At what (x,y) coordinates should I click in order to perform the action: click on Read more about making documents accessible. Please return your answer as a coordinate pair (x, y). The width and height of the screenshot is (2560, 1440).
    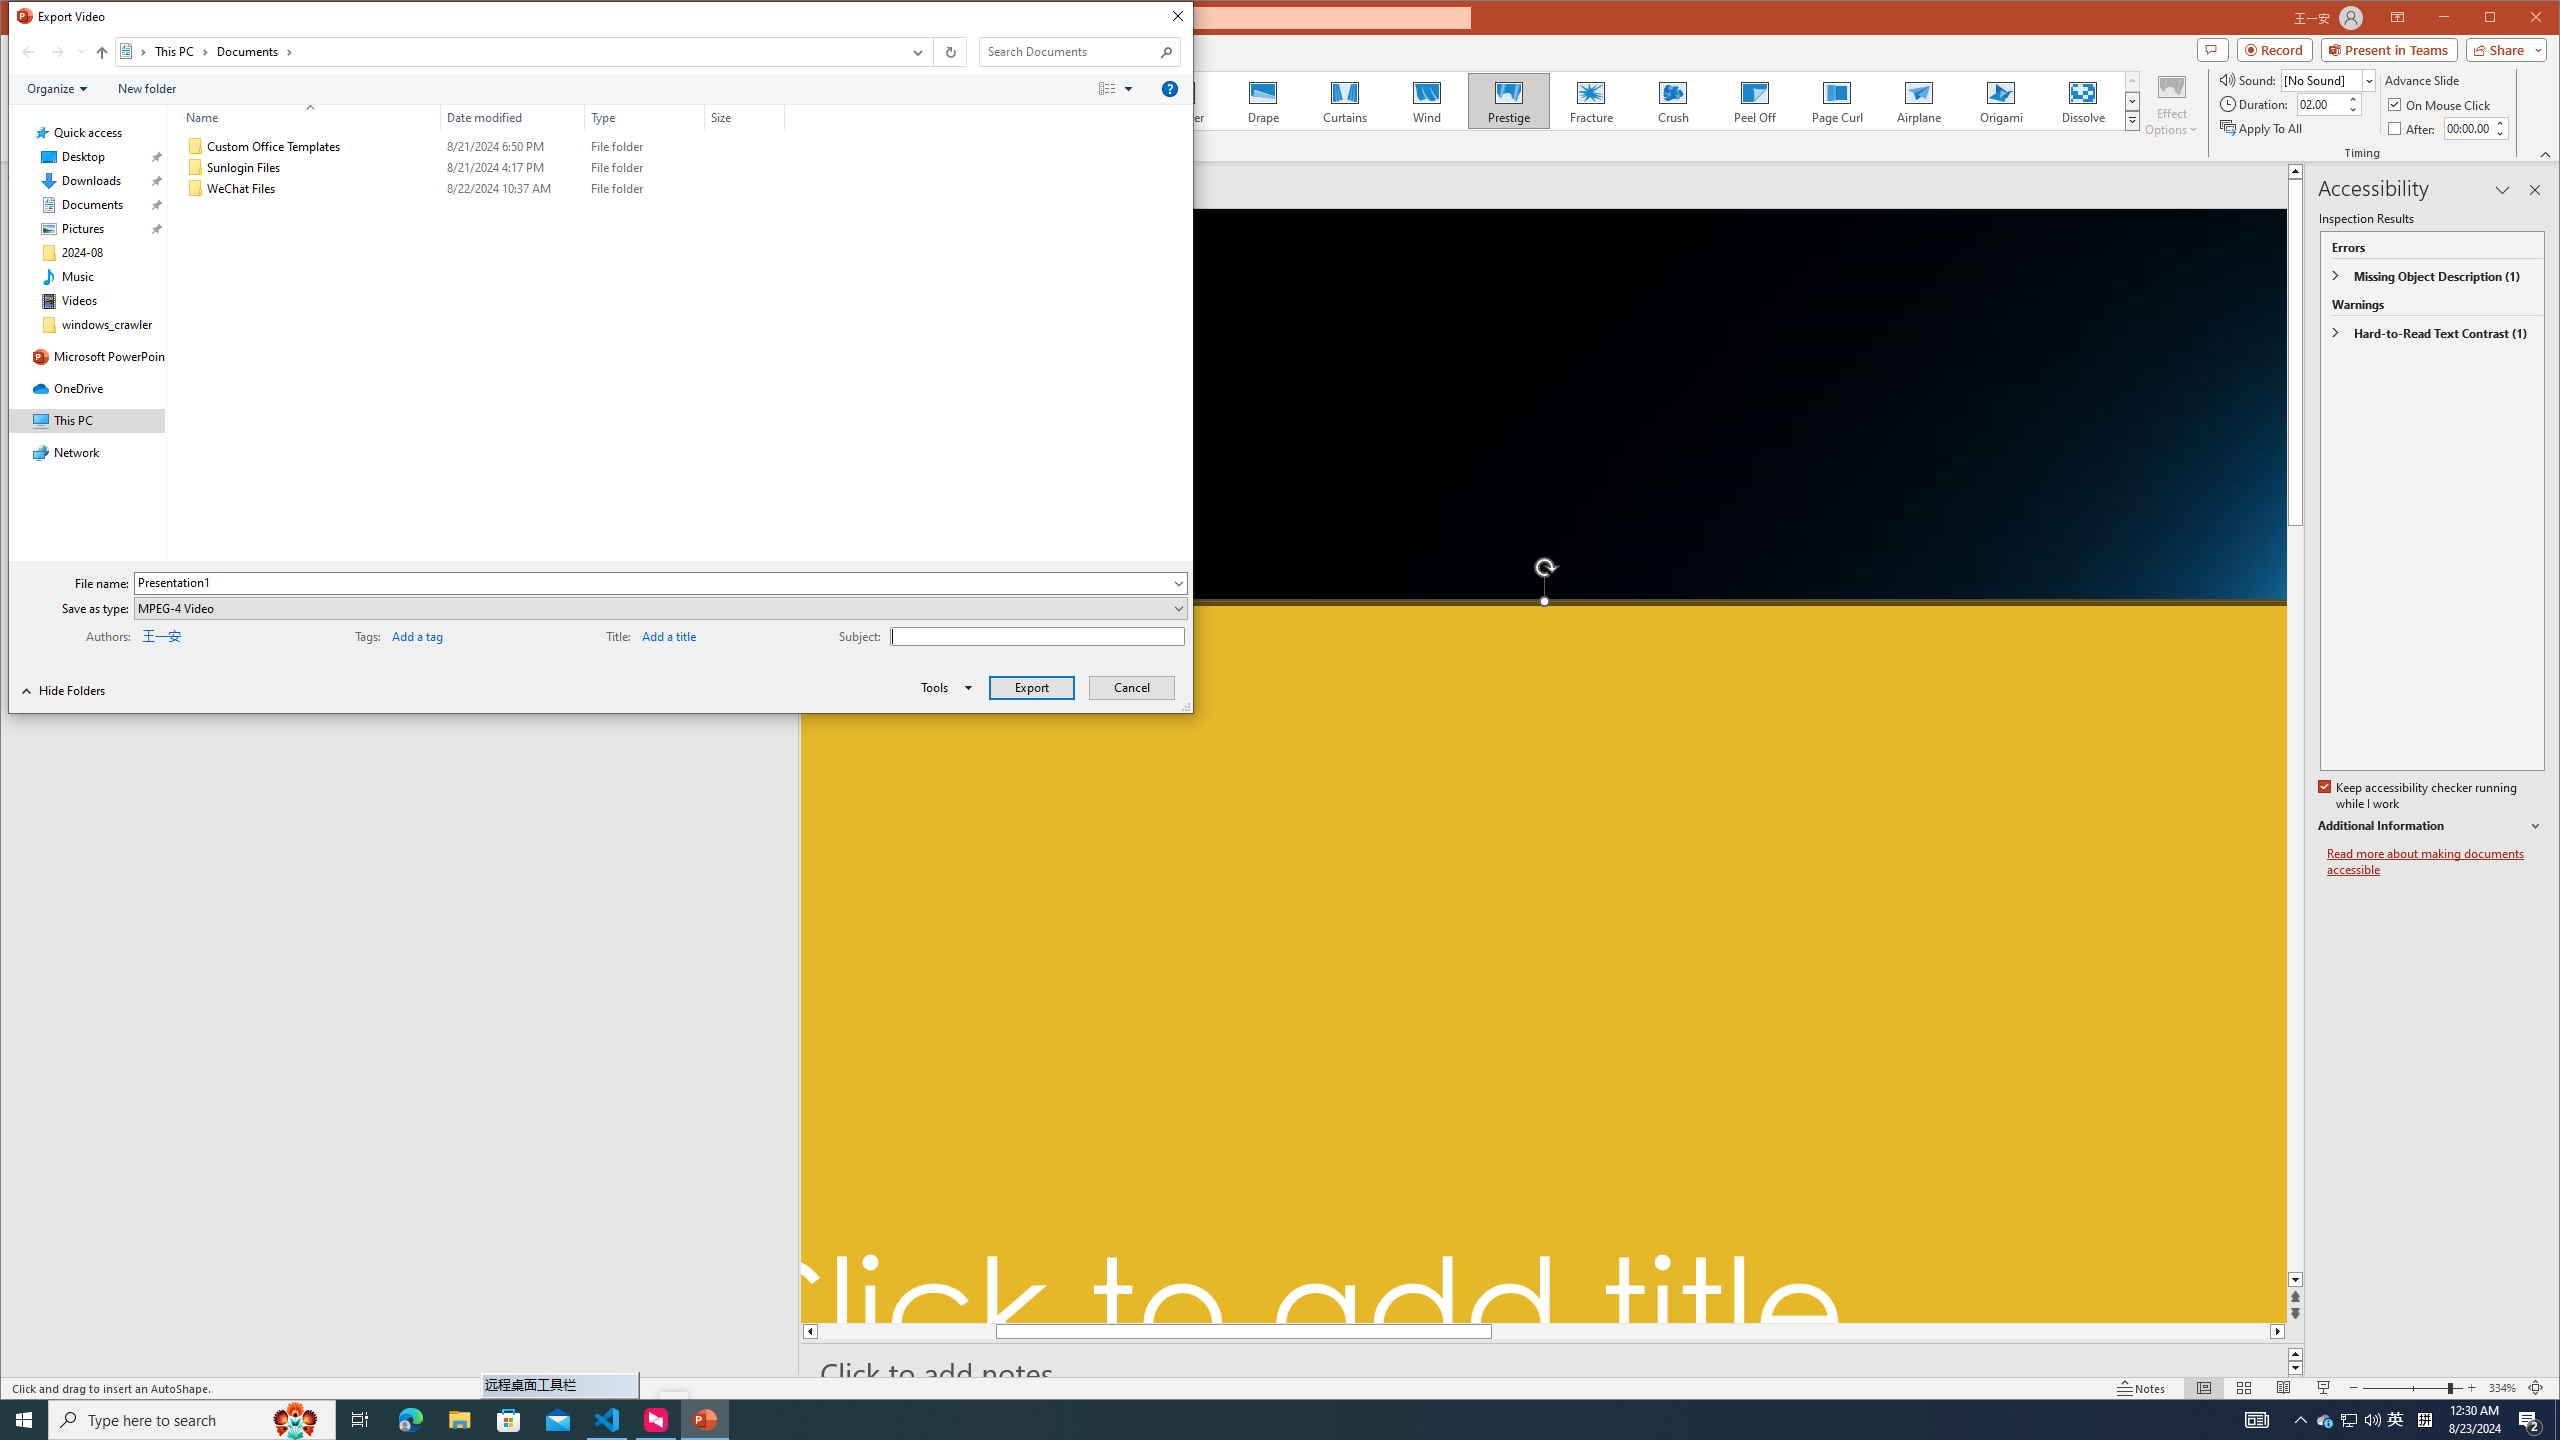
    Looking at the image, I should click on (2326, 1420).